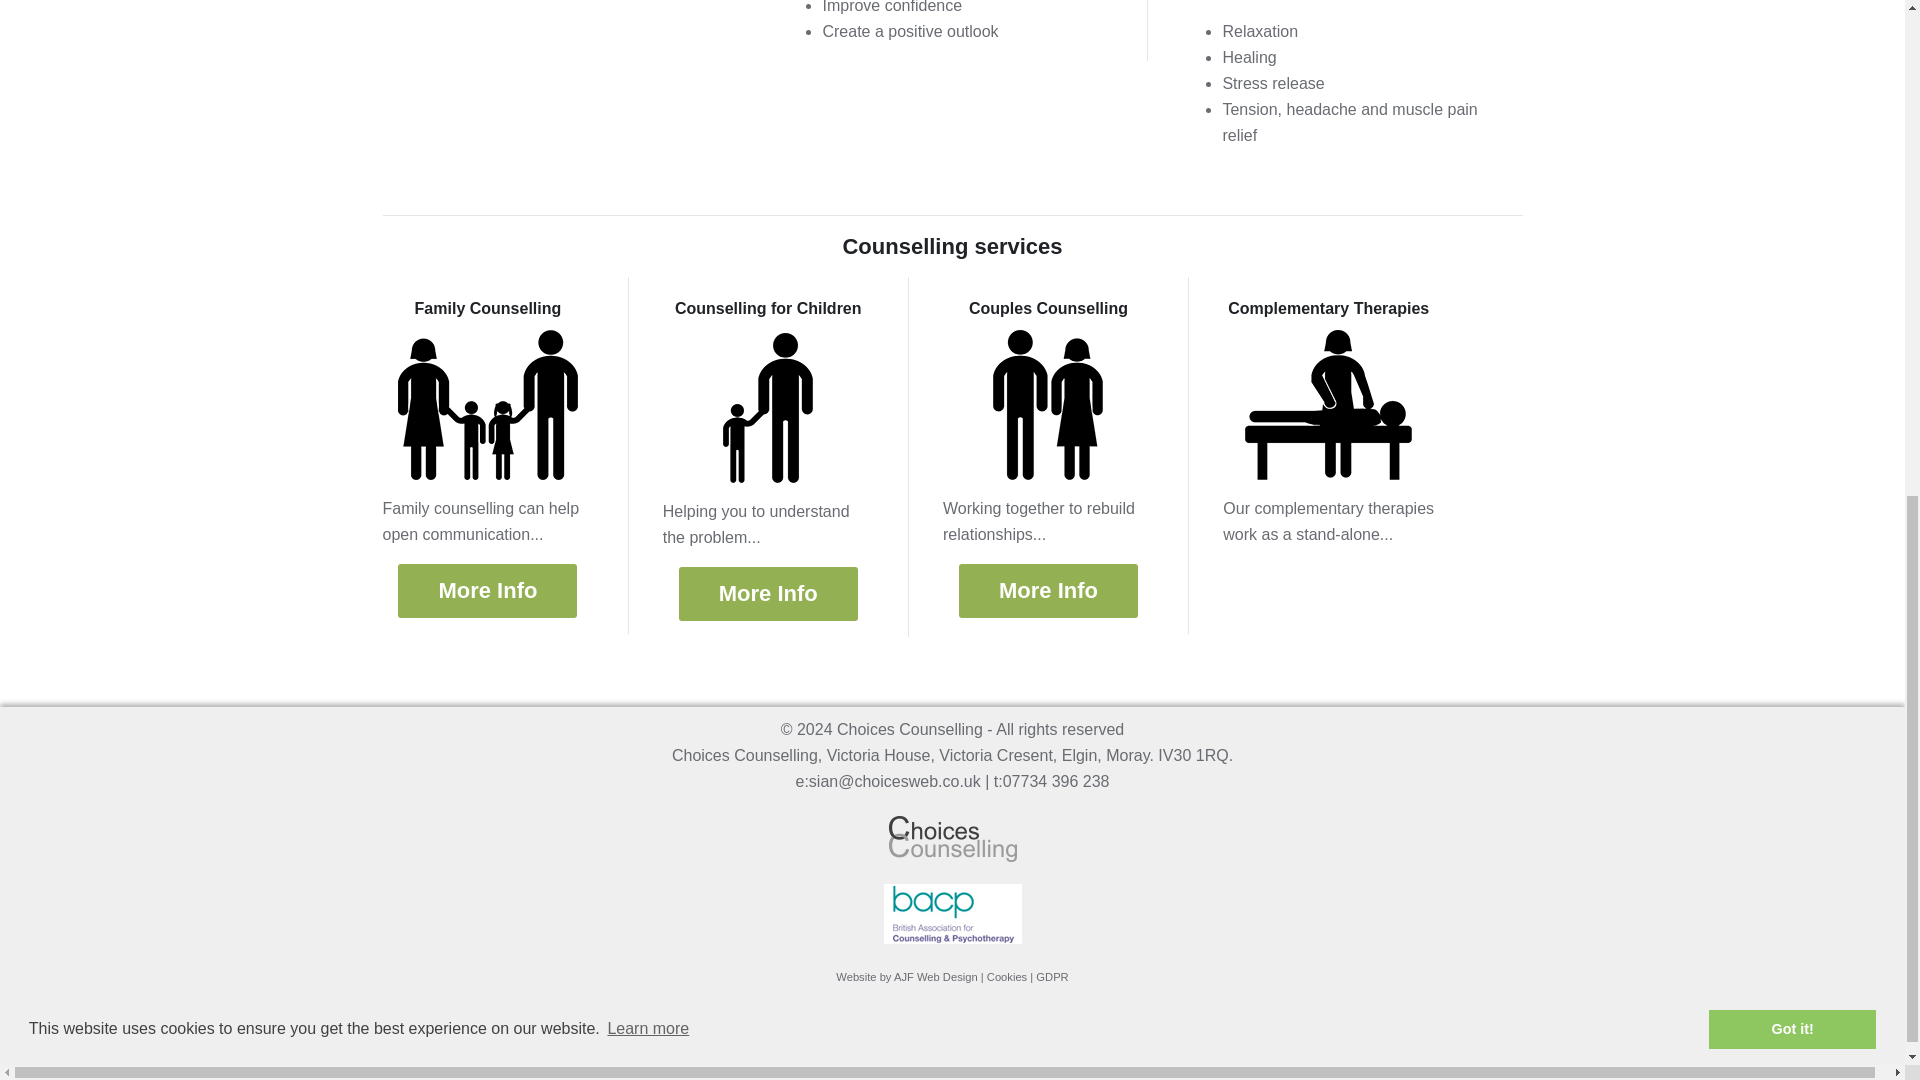  Describe the element at coordinates (768, 594) in the screenshot. I see `More Info` at that location.